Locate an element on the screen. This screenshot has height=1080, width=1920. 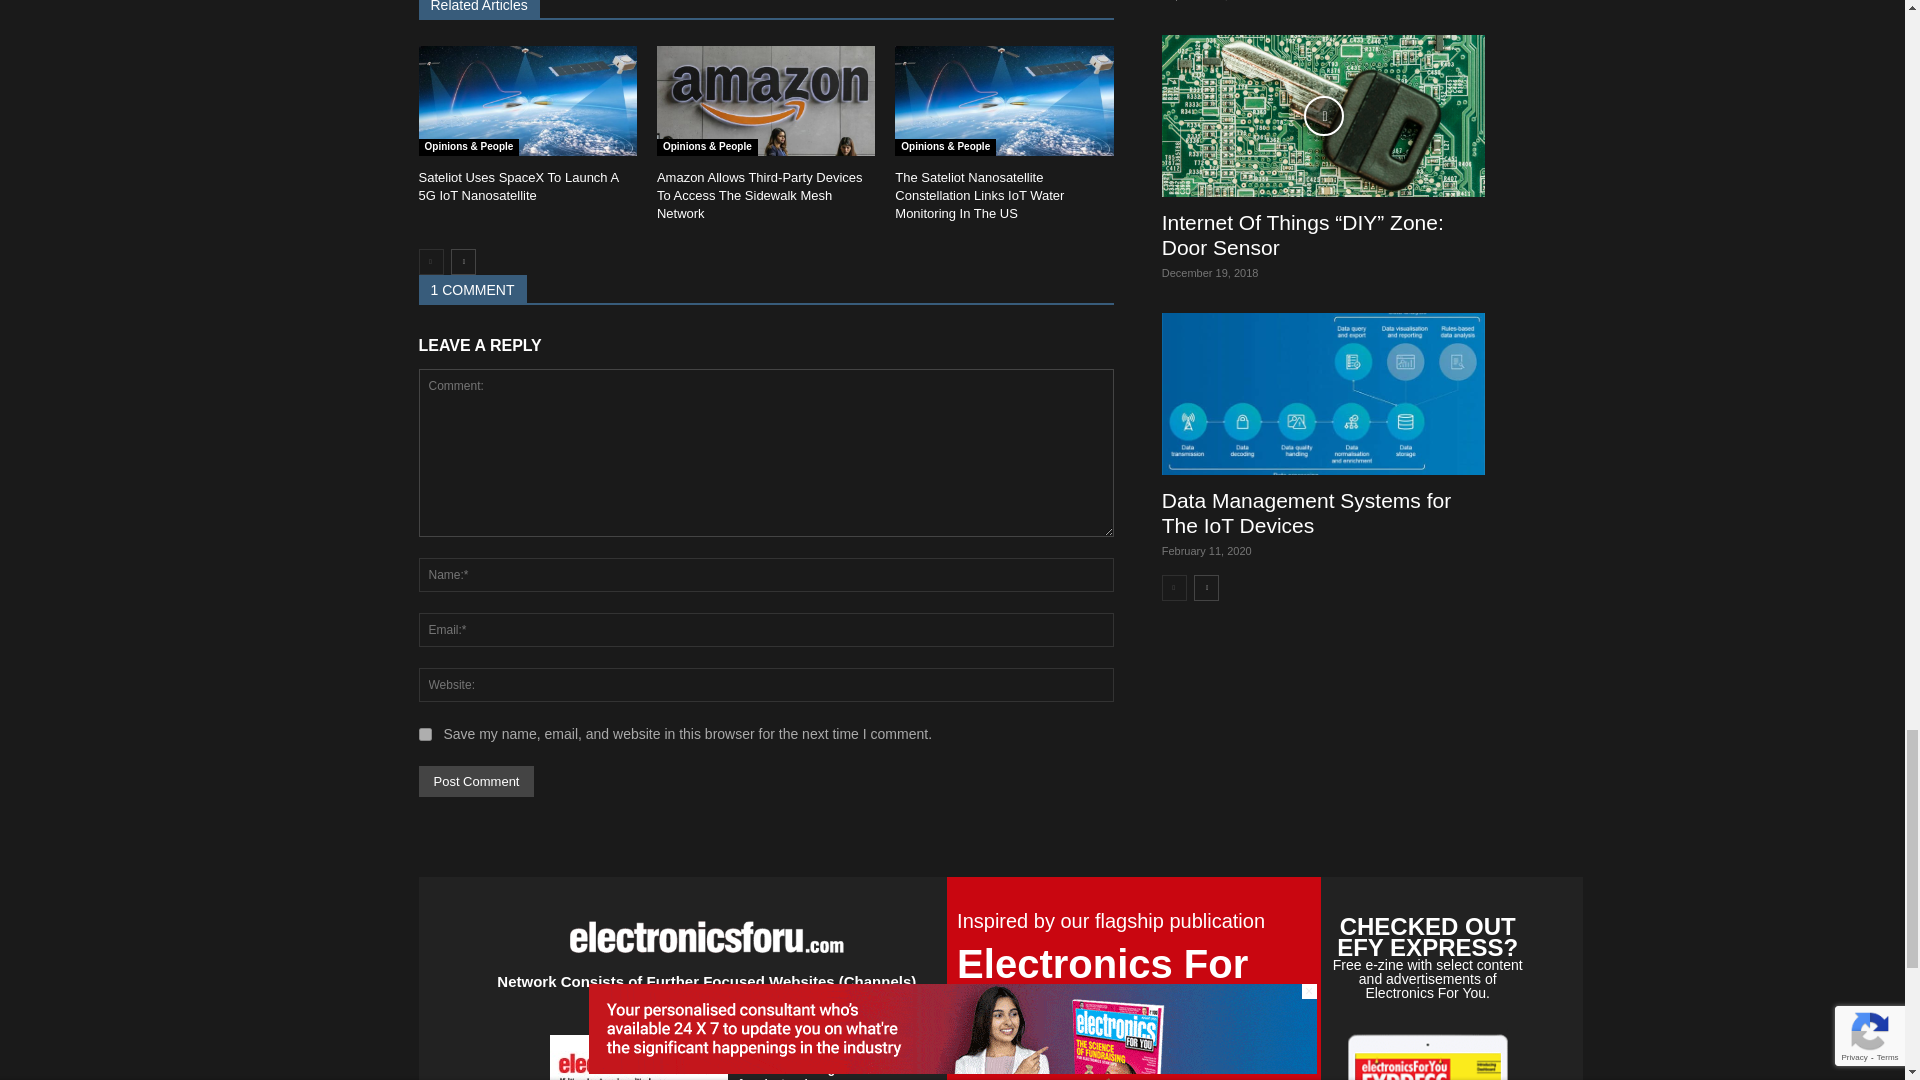
yes is located at coordinates (424, 734).